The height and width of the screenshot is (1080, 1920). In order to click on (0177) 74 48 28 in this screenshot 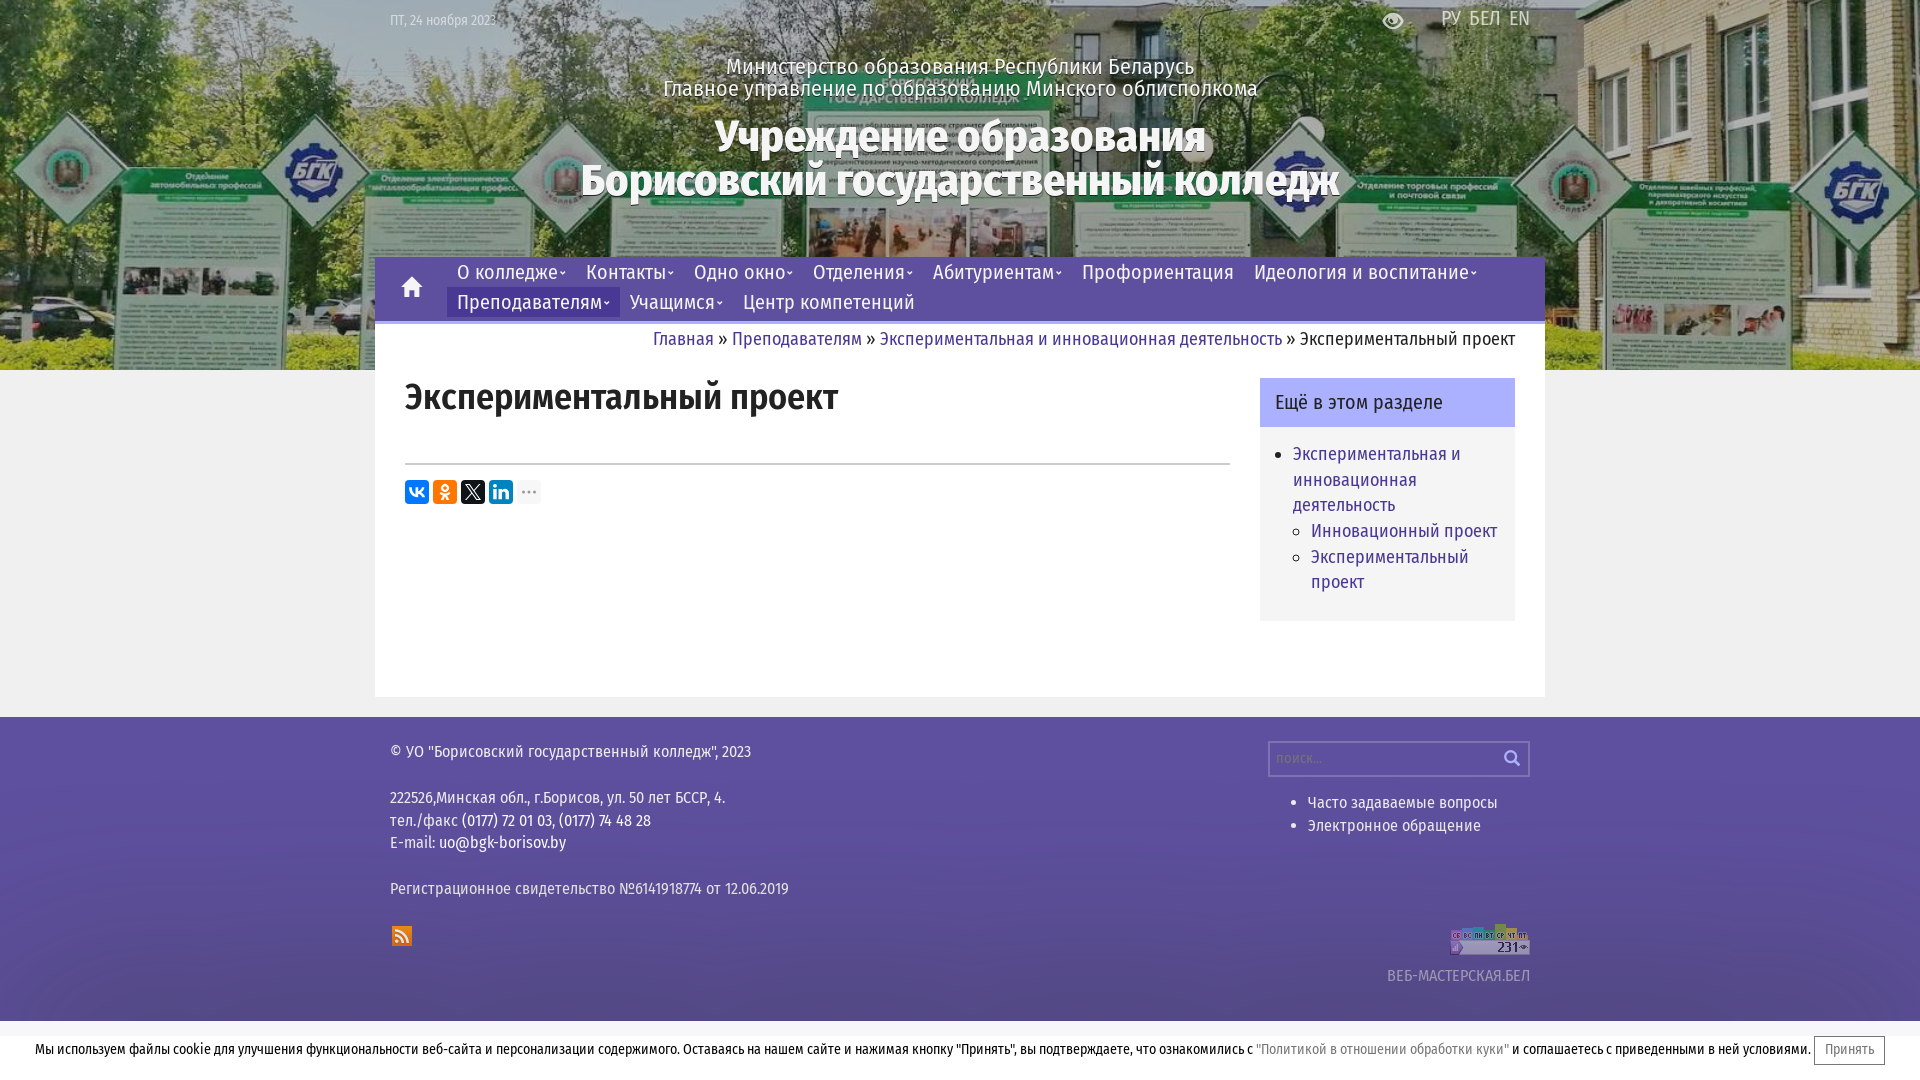, I will do `click(605, 820)`.